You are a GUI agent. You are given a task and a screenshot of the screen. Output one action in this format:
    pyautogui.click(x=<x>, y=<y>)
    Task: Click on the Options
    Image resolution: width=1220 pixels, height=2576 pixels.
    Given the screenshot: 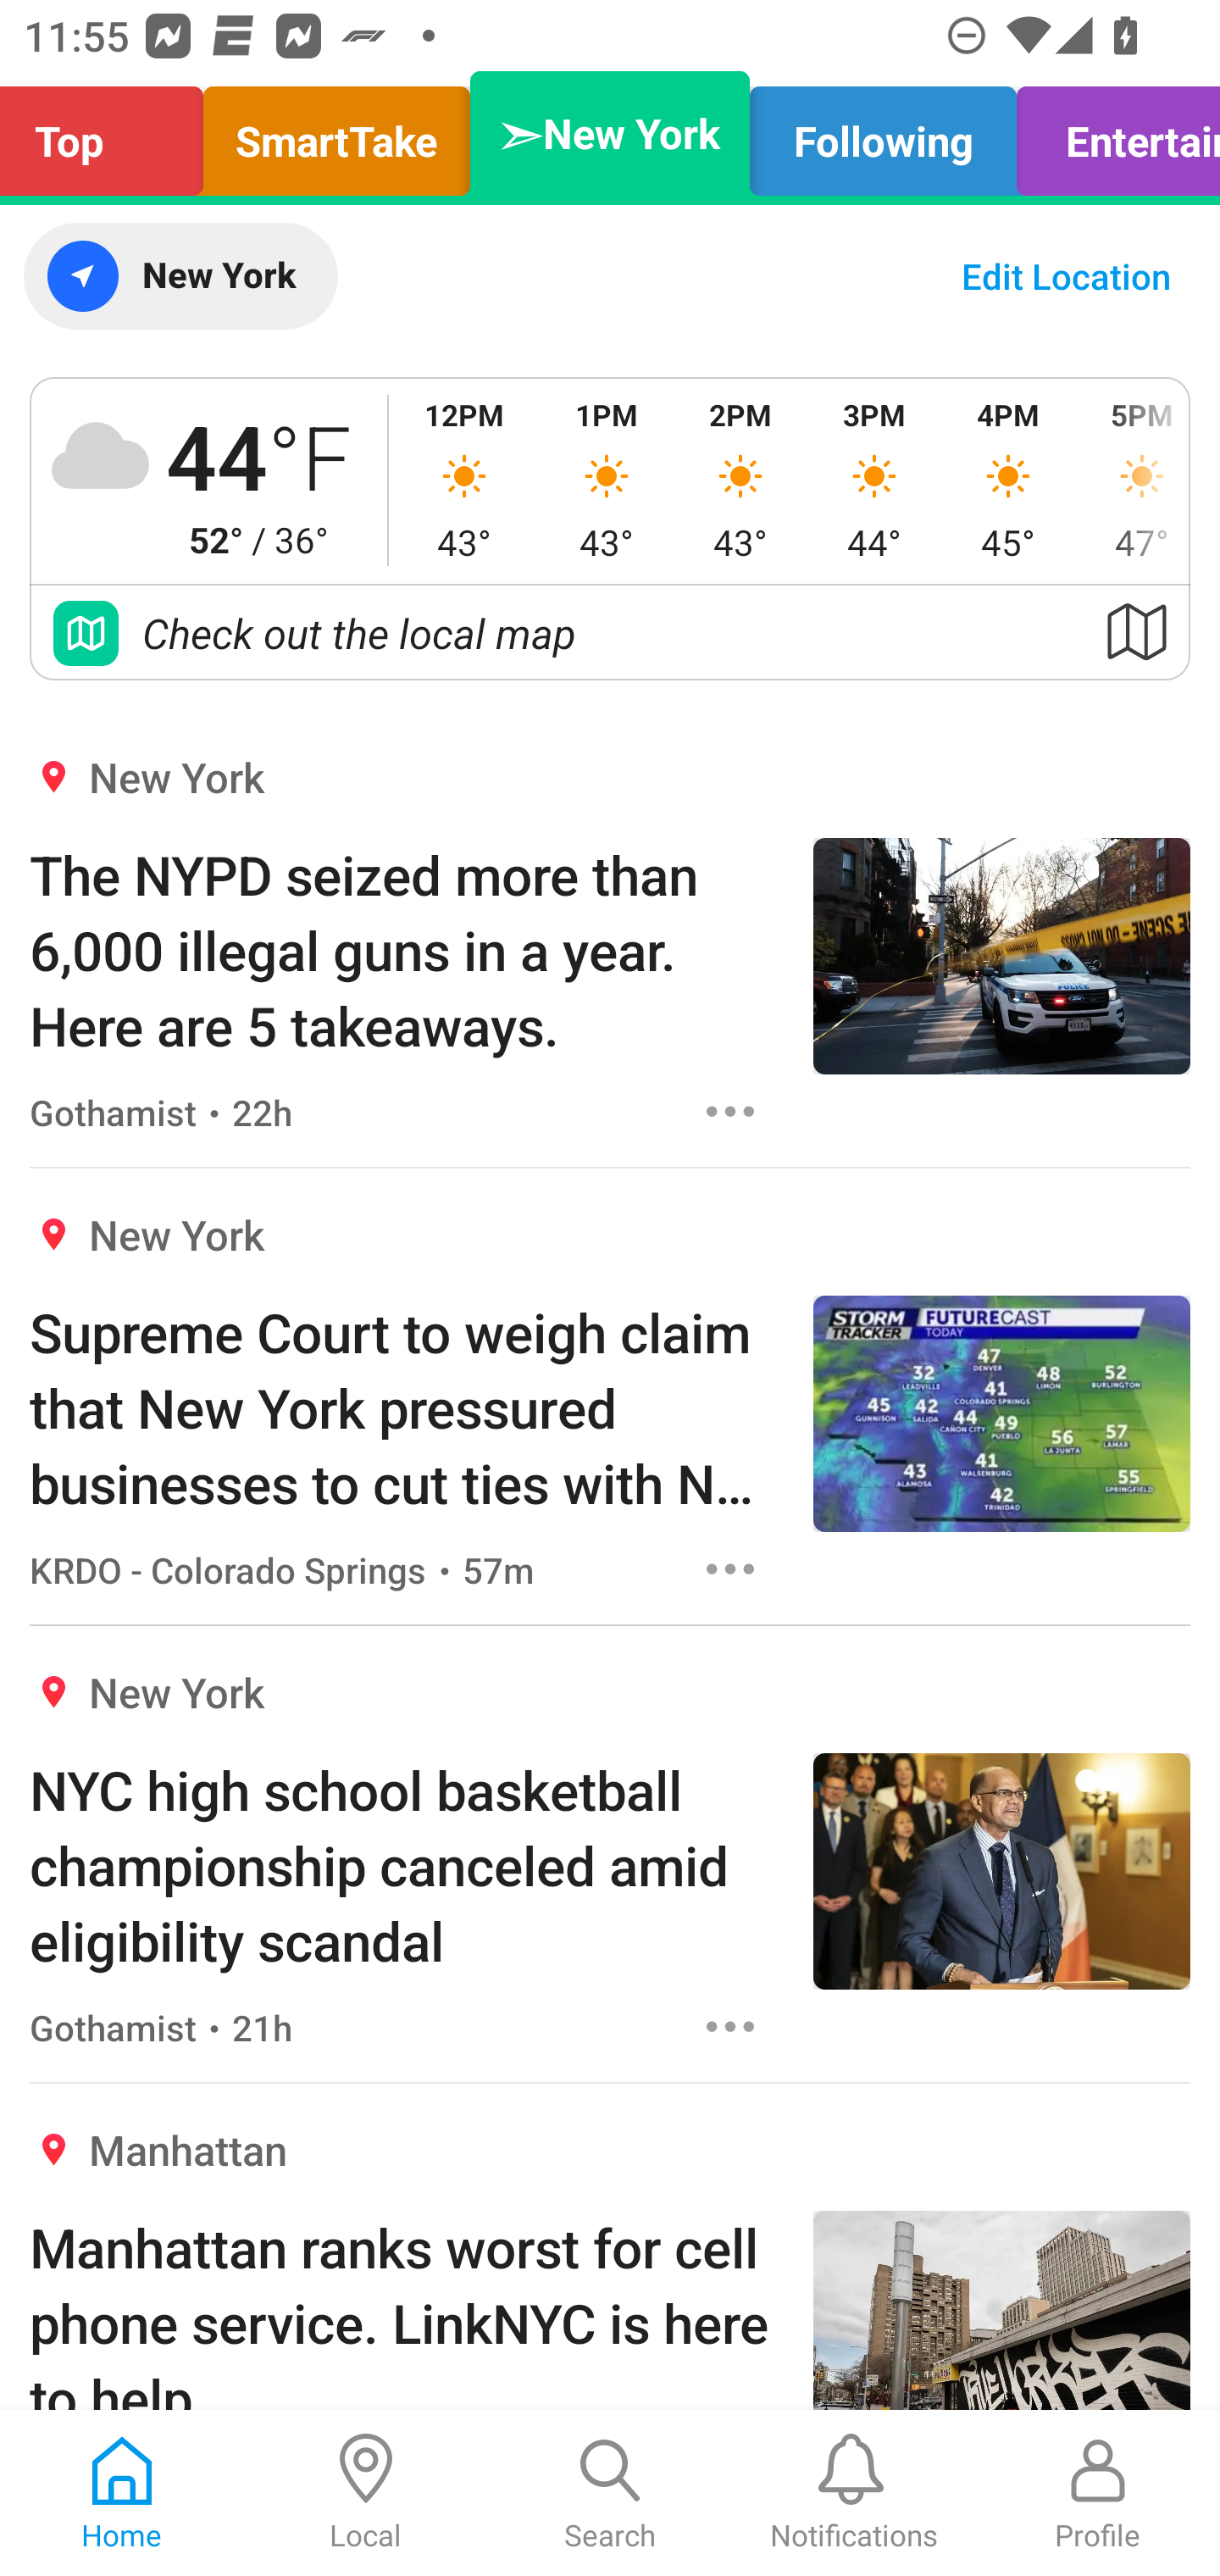 What is the action you would take?
    pyautogui.click(x=730, y=1568)
    